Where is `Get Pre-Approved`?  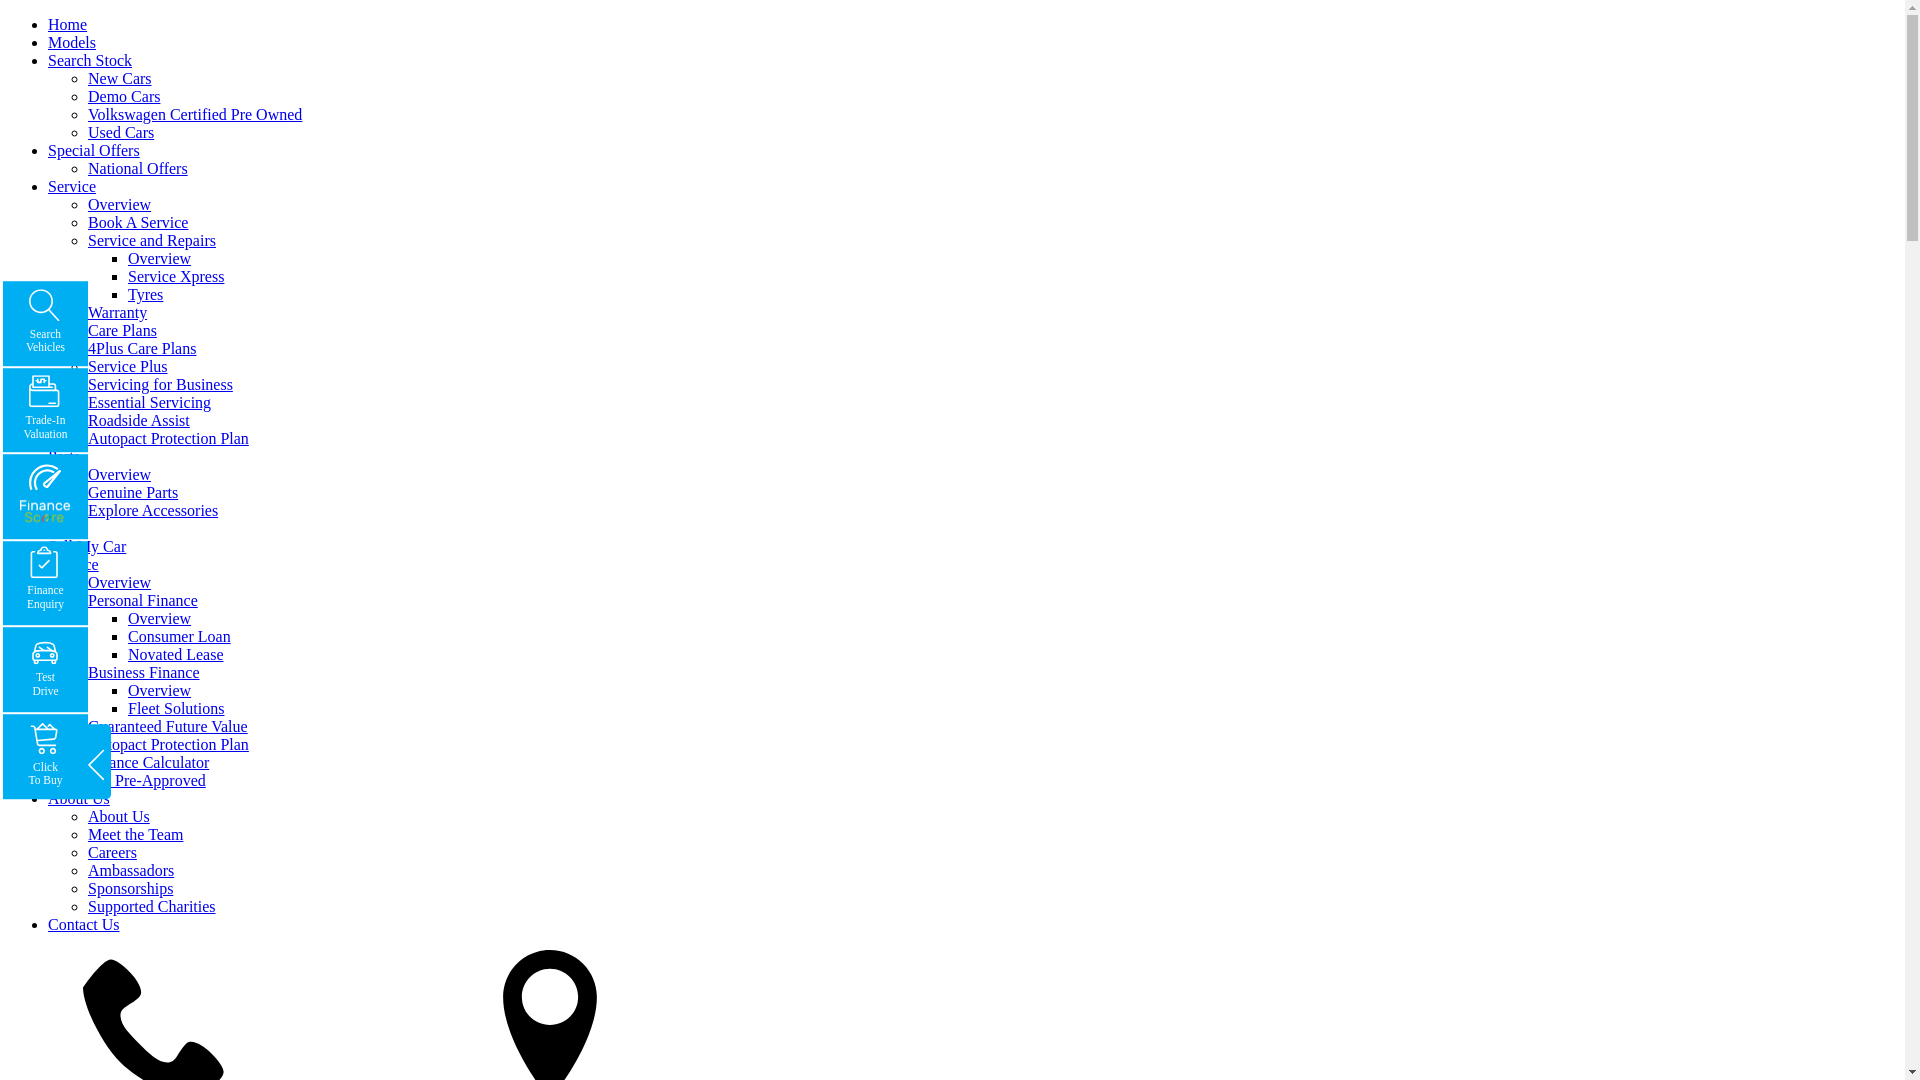 Get Pre-Approved is located at coordinates (147, 780).